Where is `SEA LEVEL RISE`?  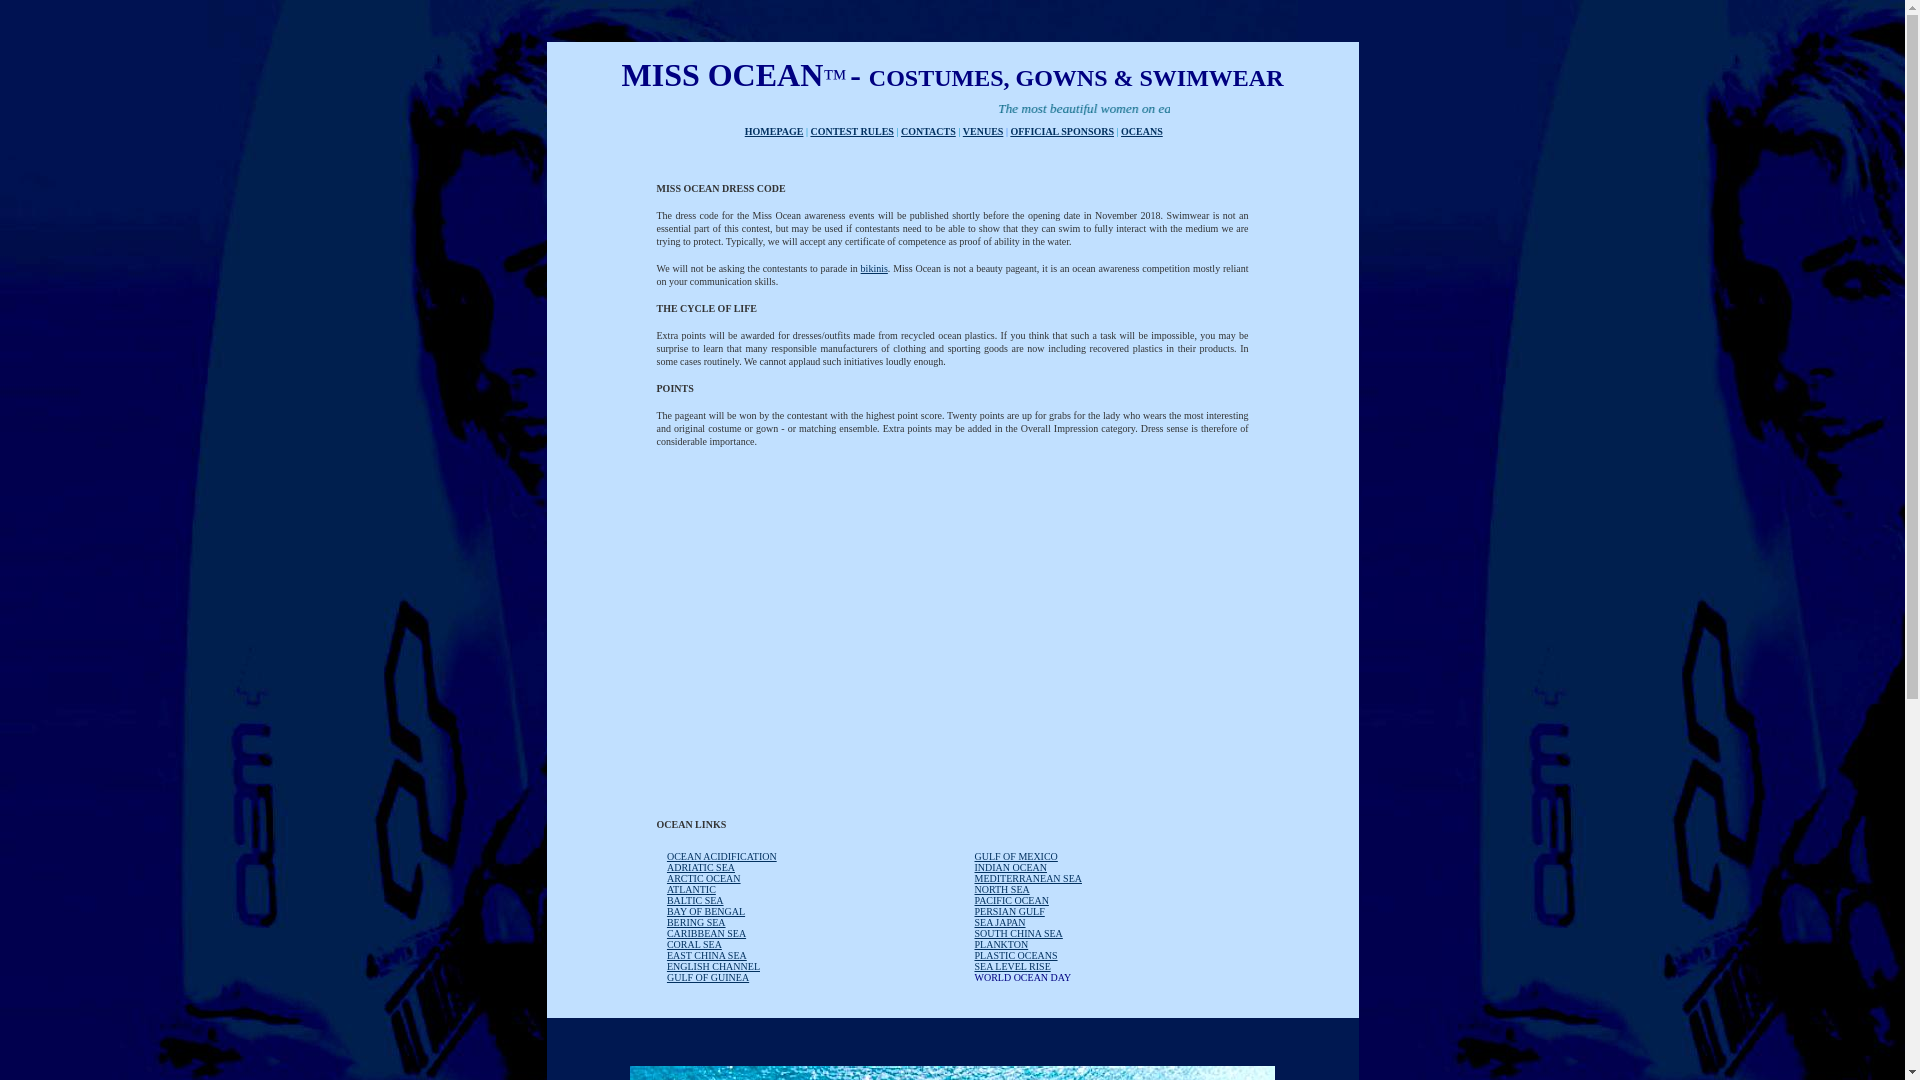
SEA LEVEL RISE is located at coordinates (1012, 964).